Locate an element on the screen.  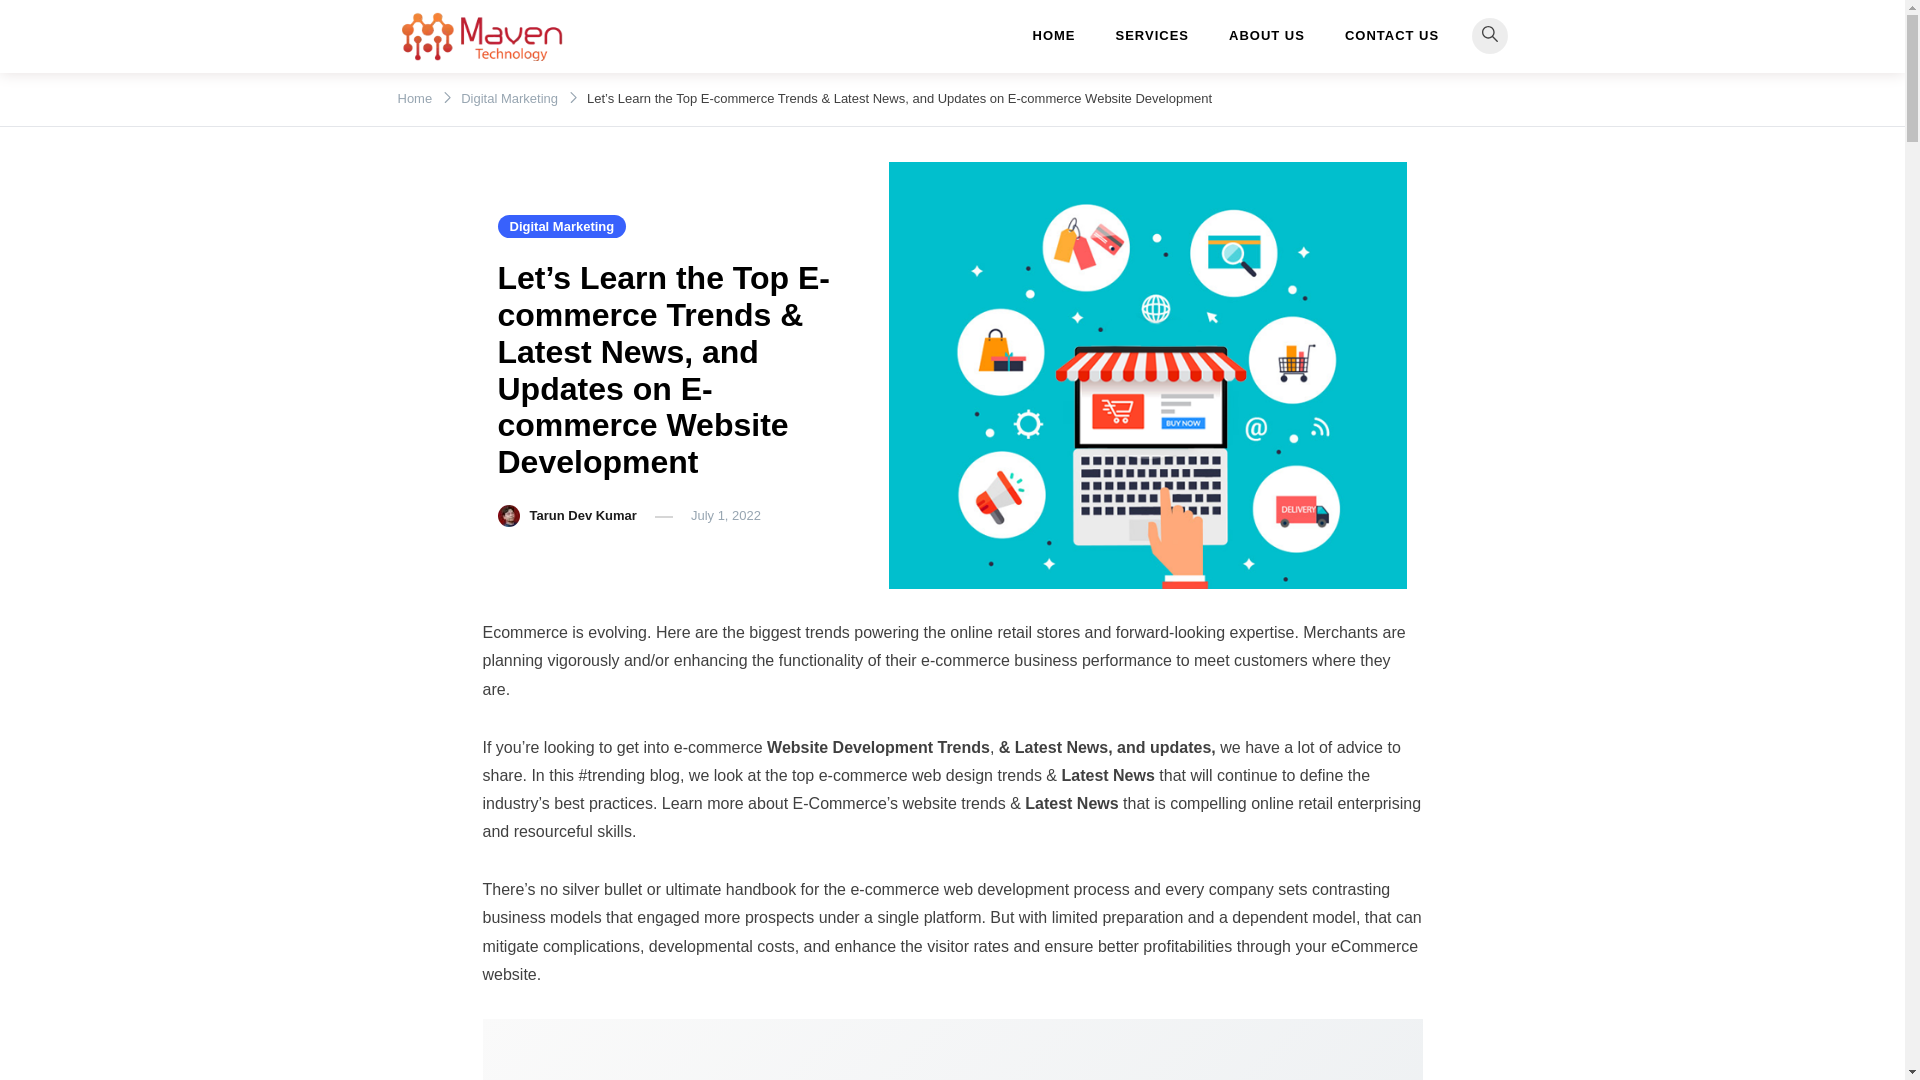
CONTACT US is located at coordinates (1392, 36).